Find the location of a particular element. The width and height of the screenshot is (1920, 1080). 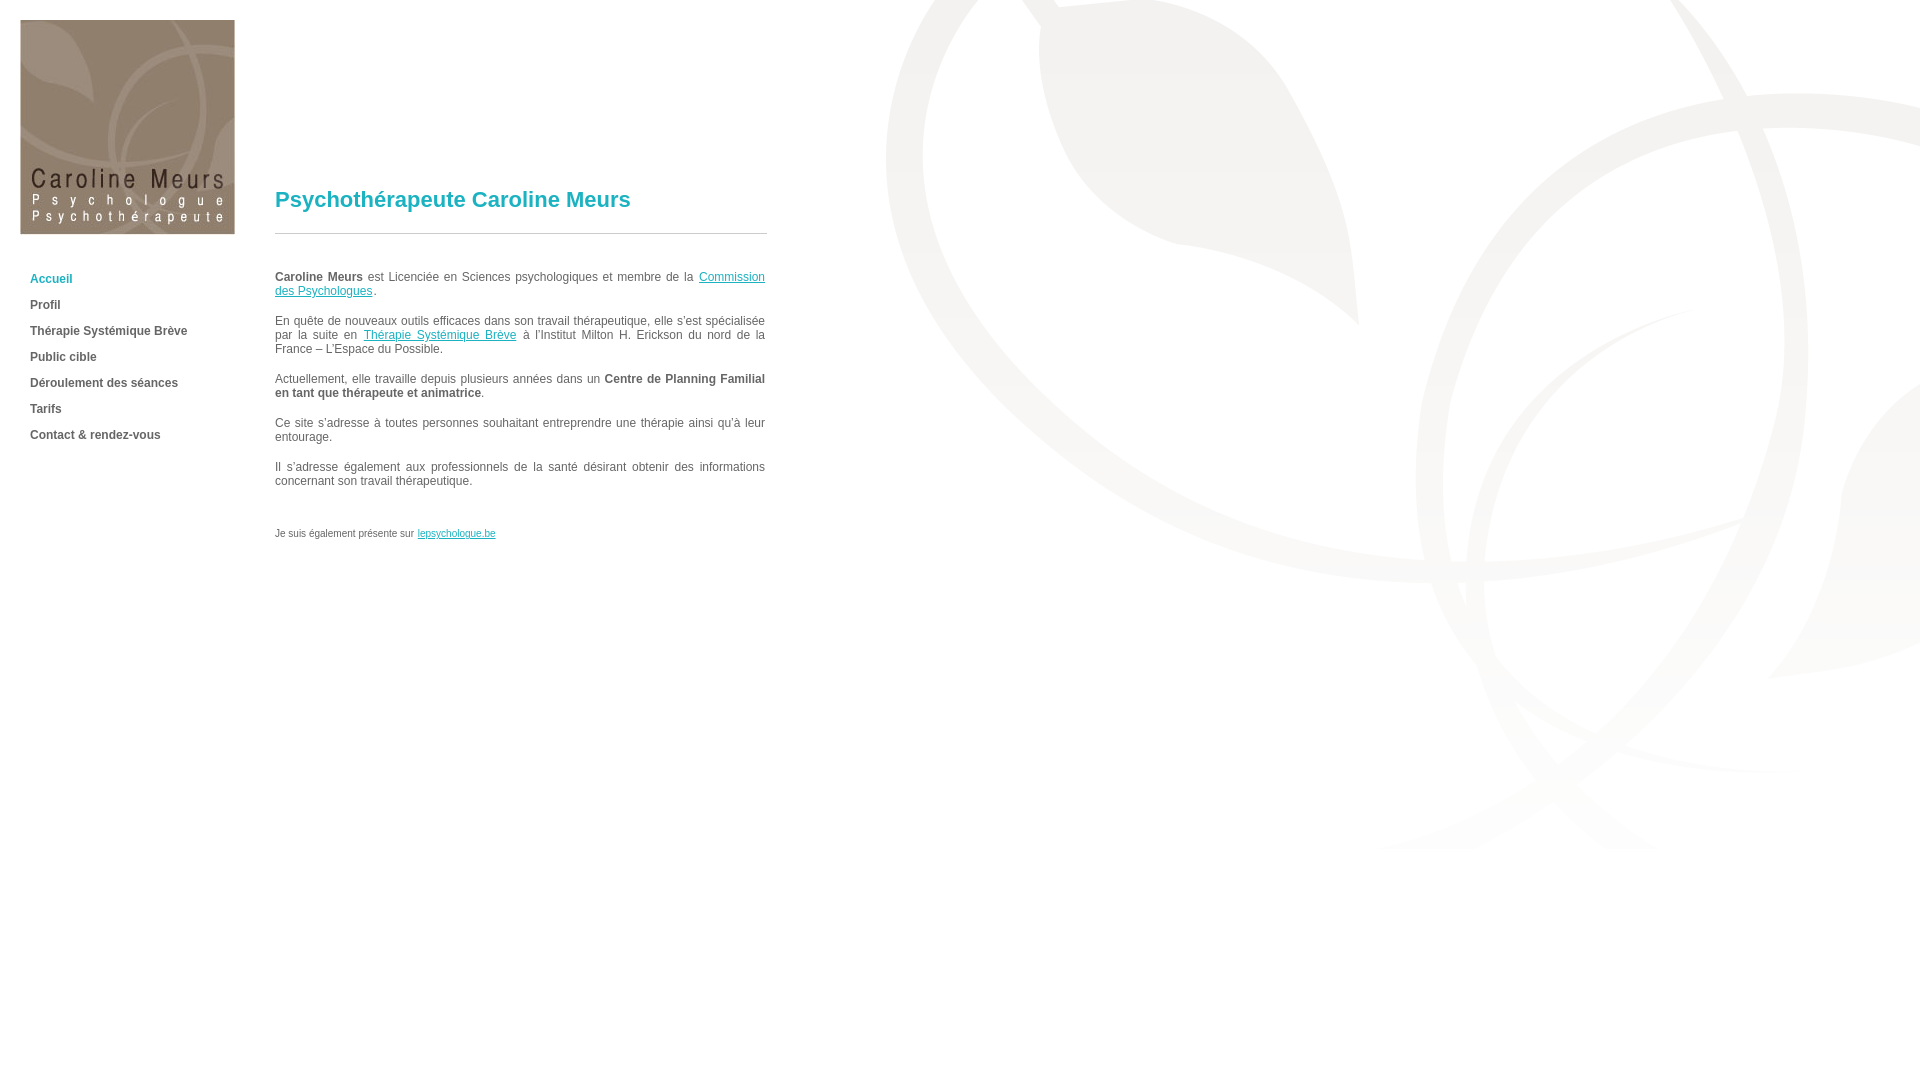

Accueil is located at coordinates (52, 279).